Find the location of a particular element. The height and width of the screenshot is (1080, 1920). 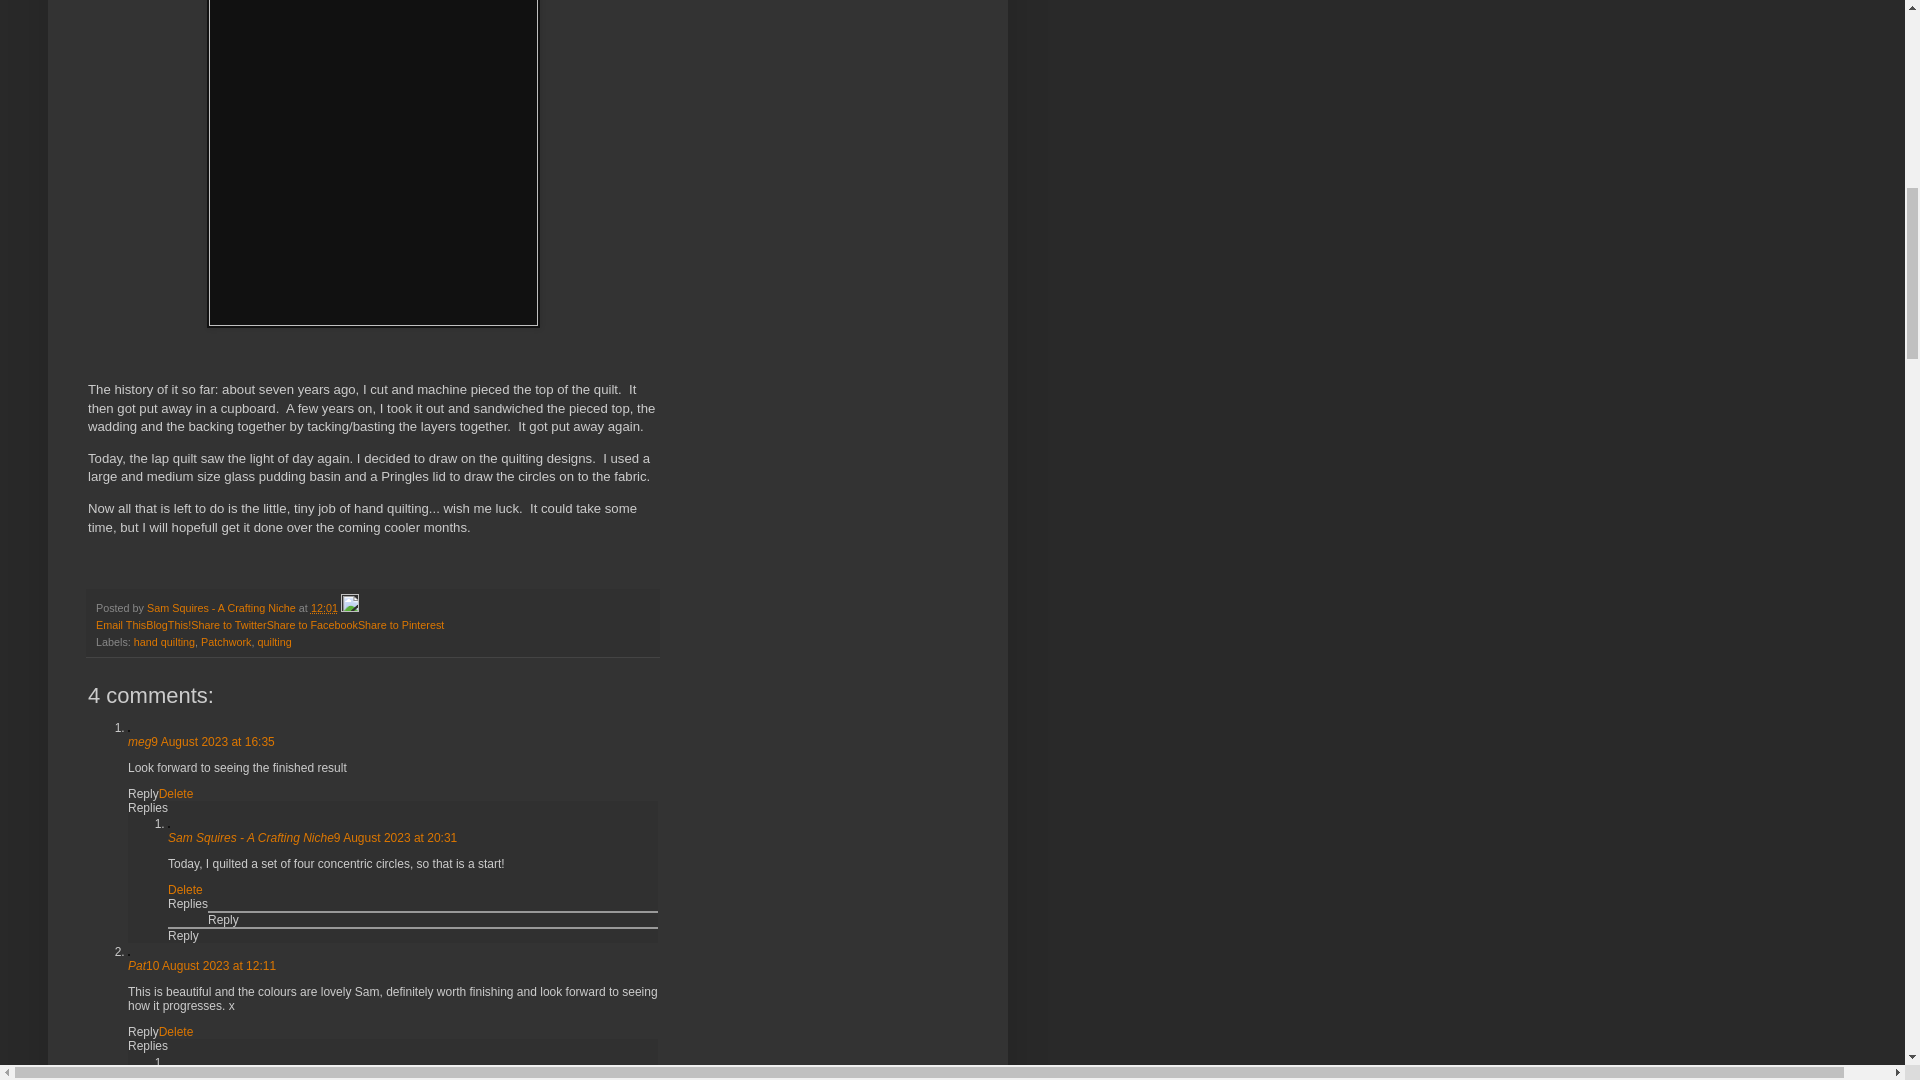

hand quilting is located at coordinates (164, 642).